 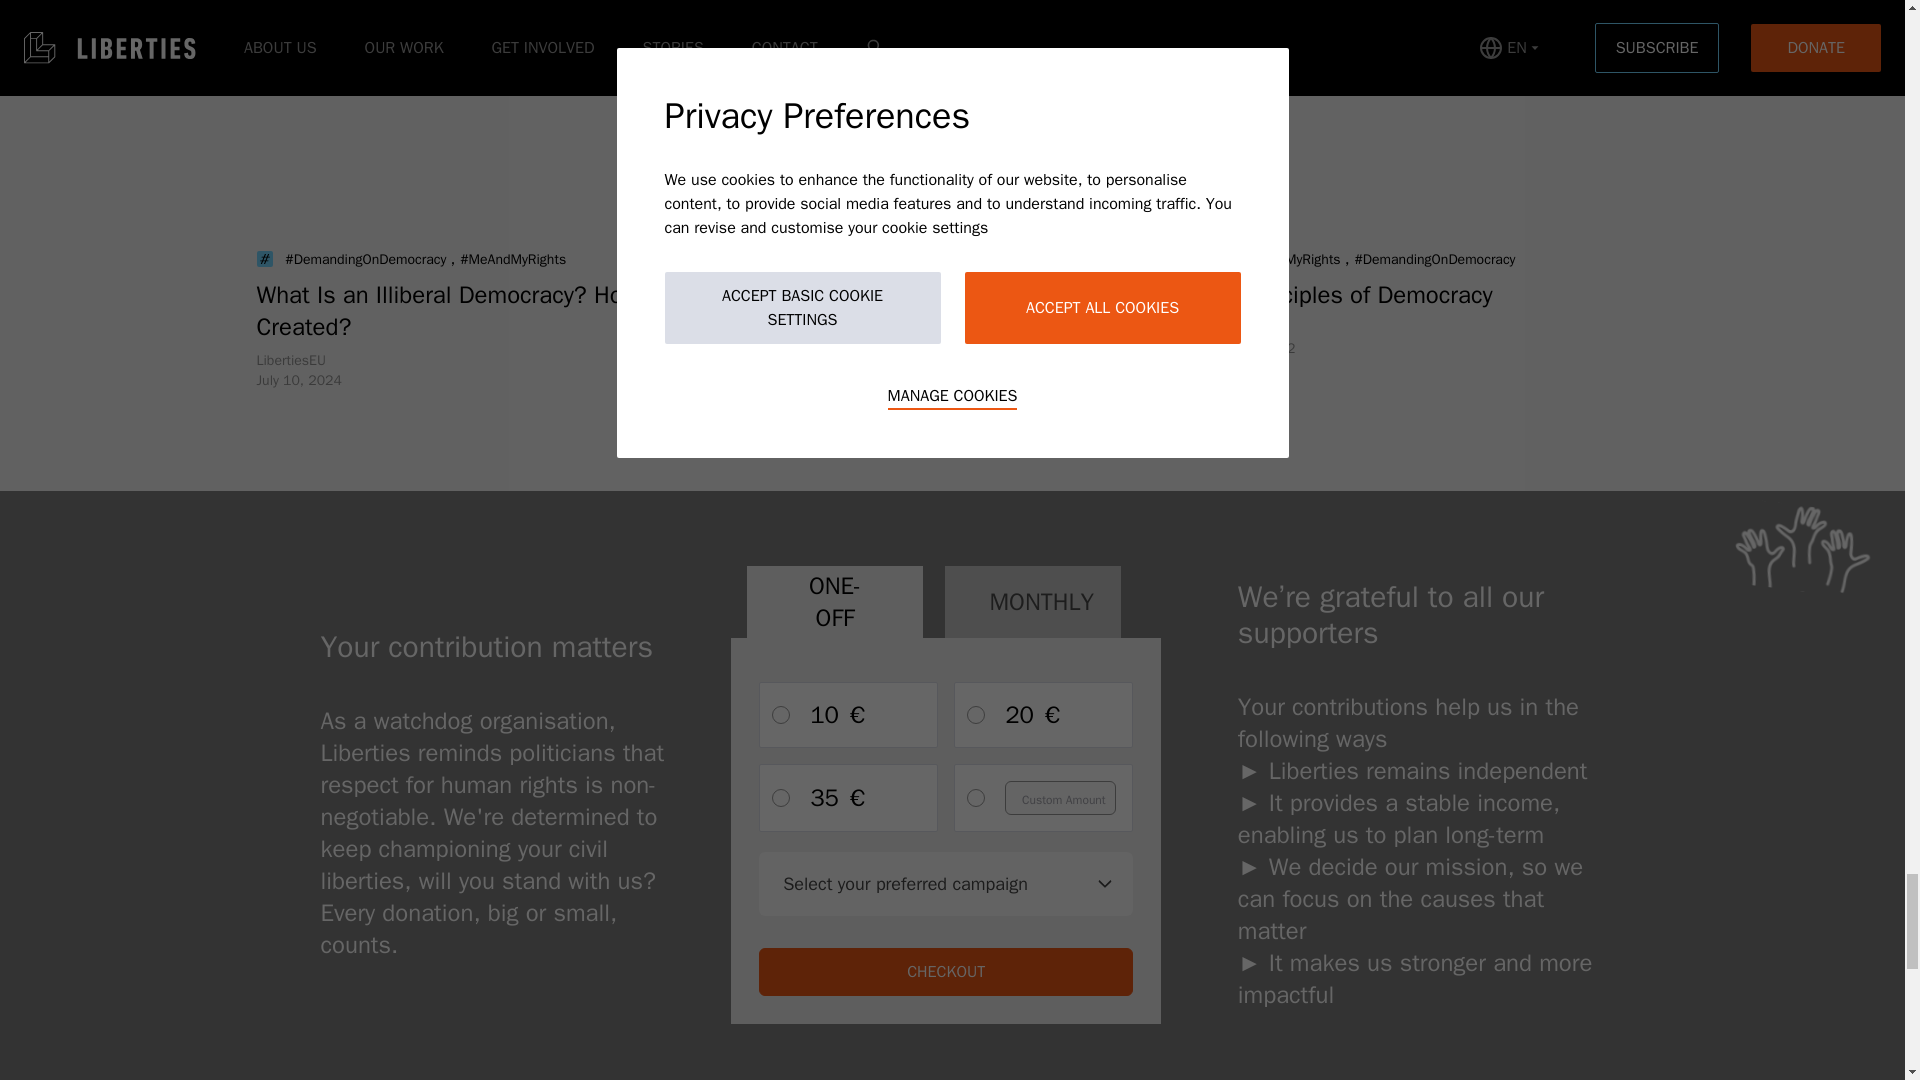 I want to click on on, so click(x=976, y=798).